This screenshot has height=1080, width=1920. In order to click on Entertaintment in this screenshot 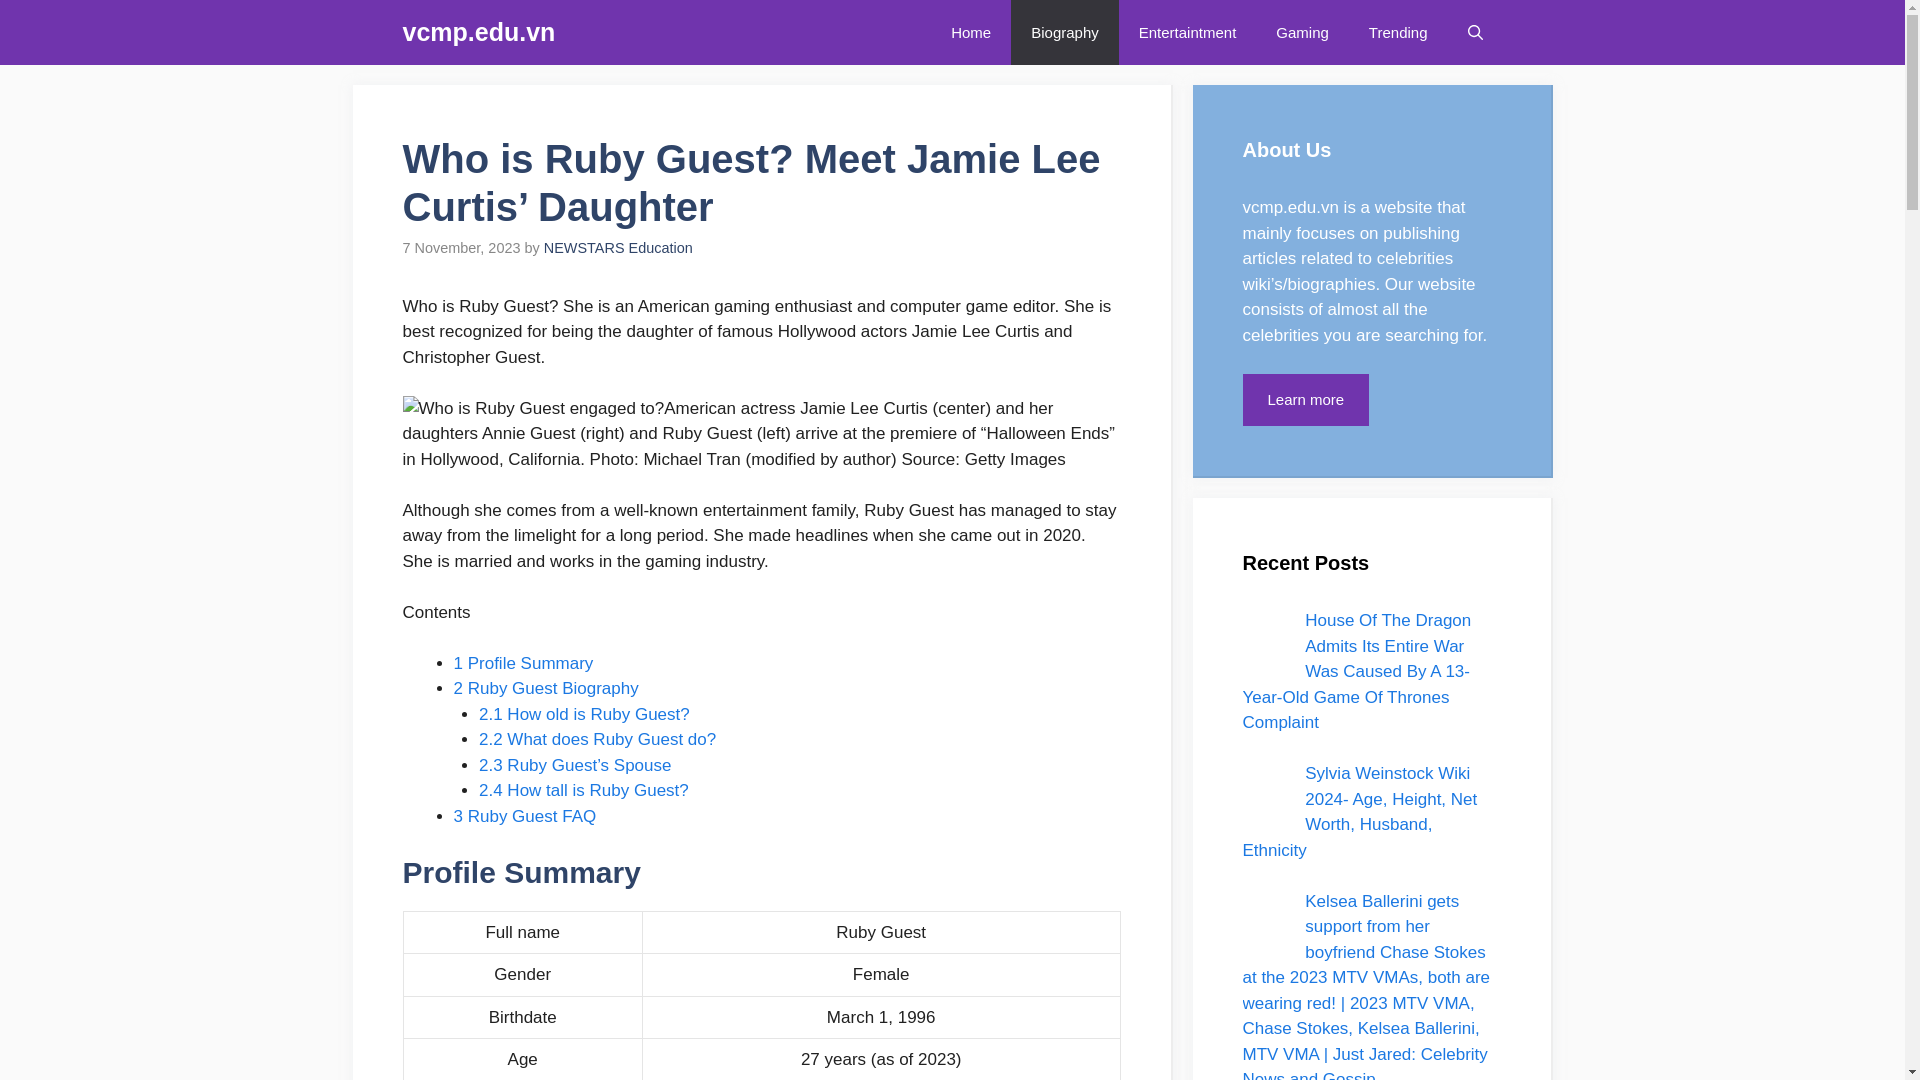, I will do `click(1188, 32)`.